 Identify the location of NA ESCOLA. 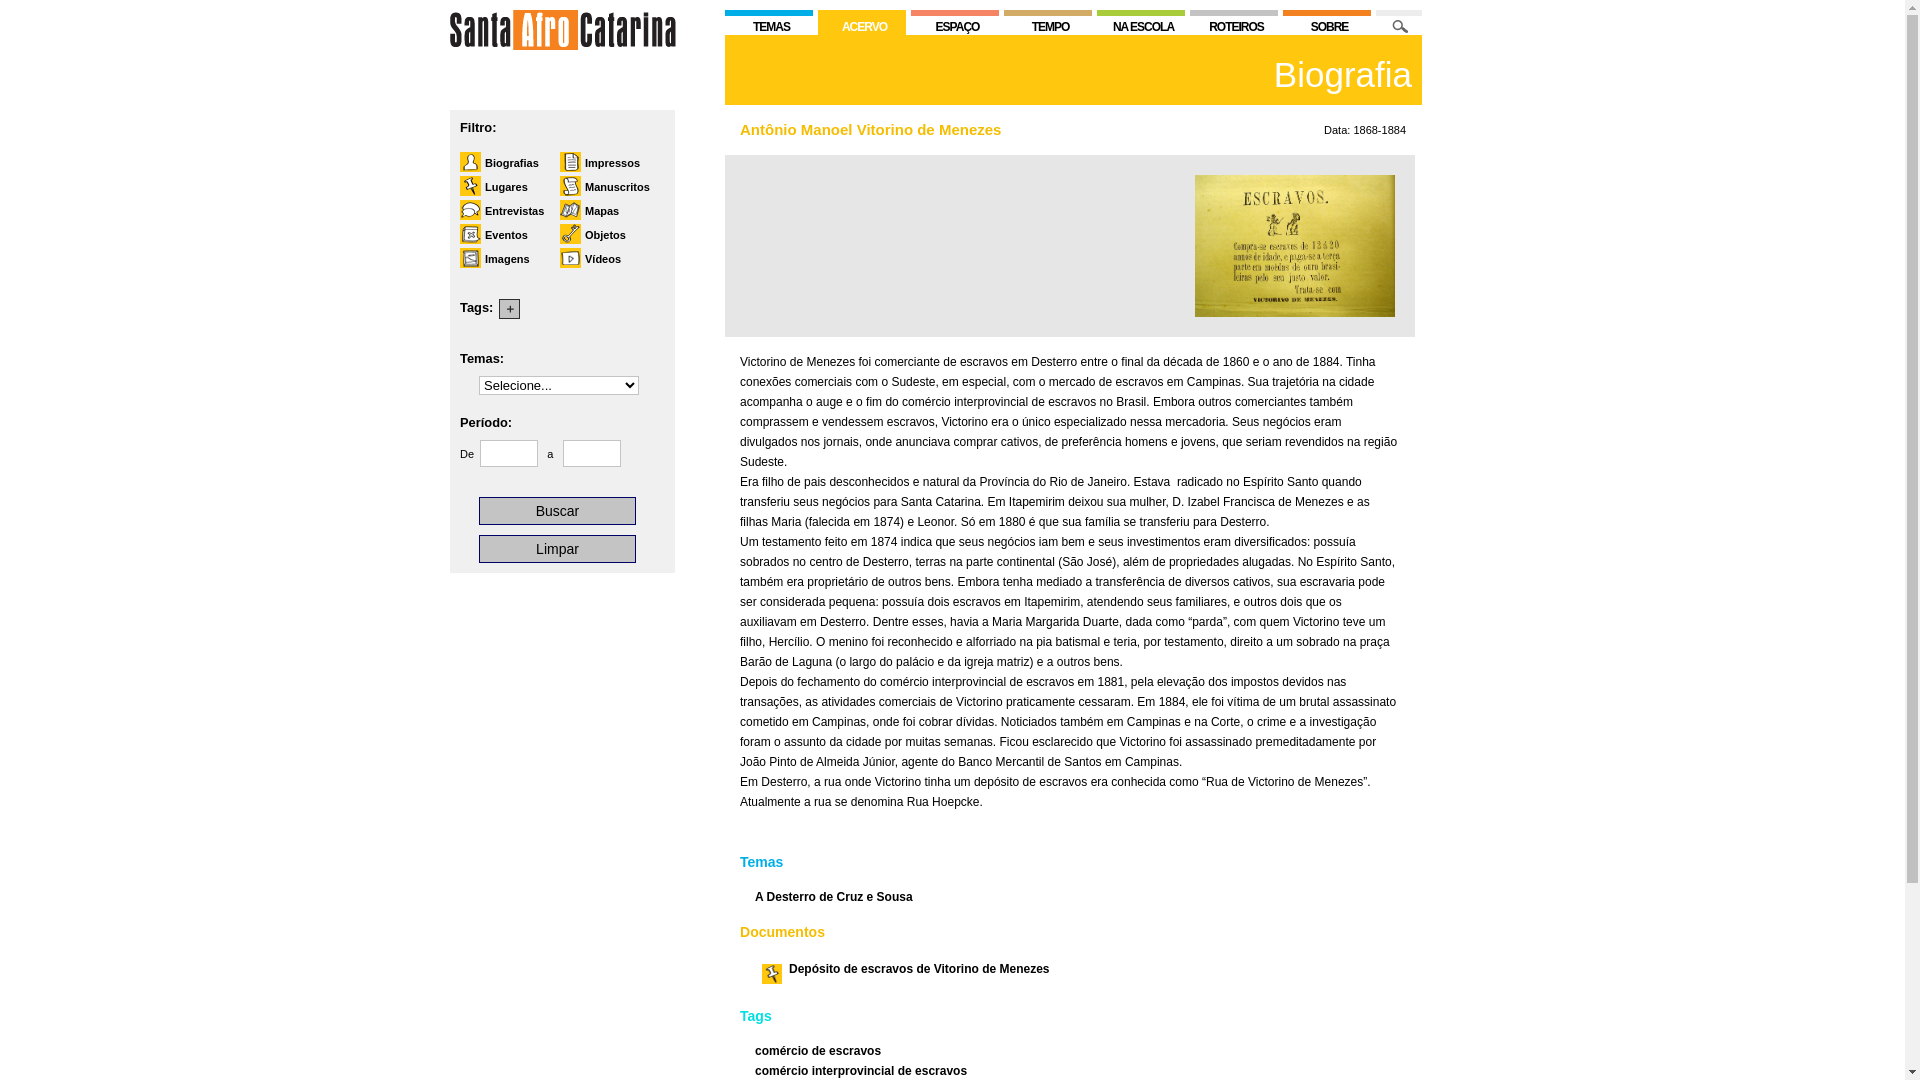
(1141, 13).